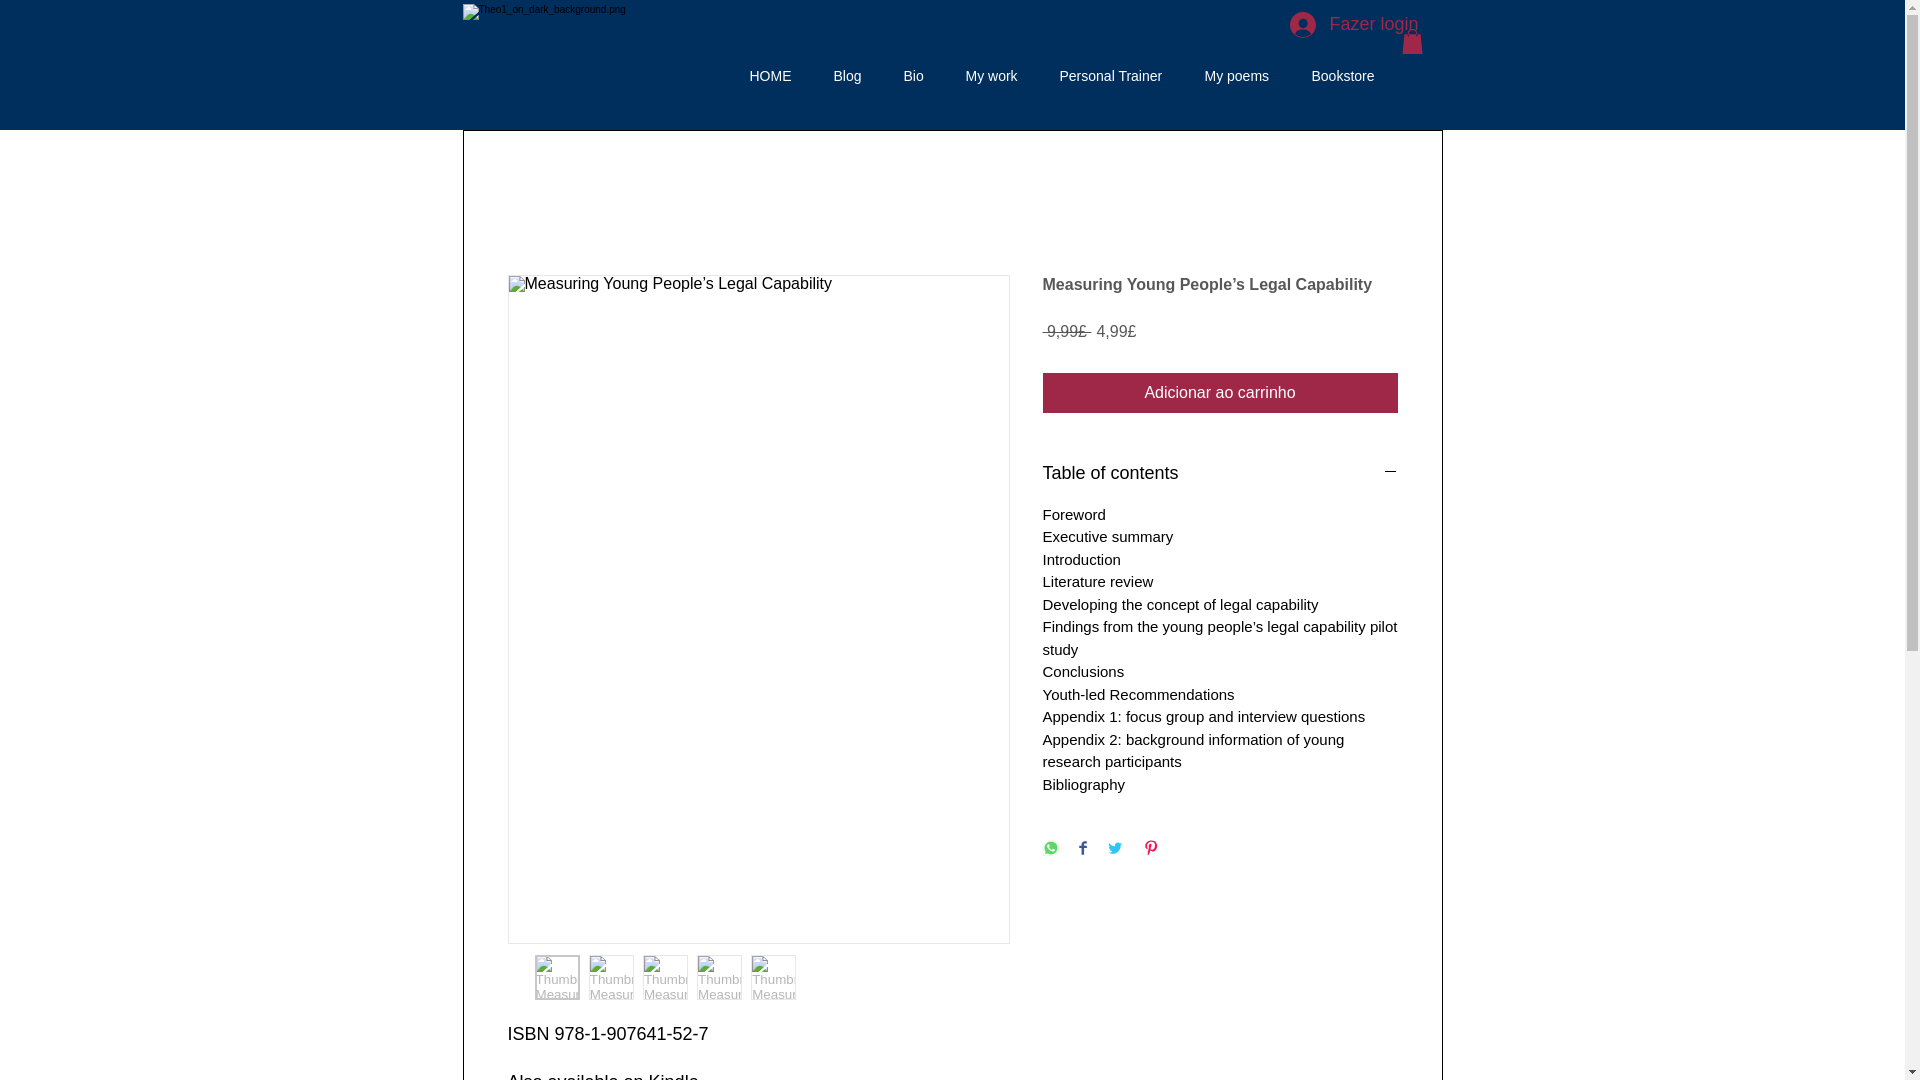 The height and width of the screenshot is (1080, 1920). Describe the element at coordinates (991, 76) in the screenshot. I see `My work` at that location.